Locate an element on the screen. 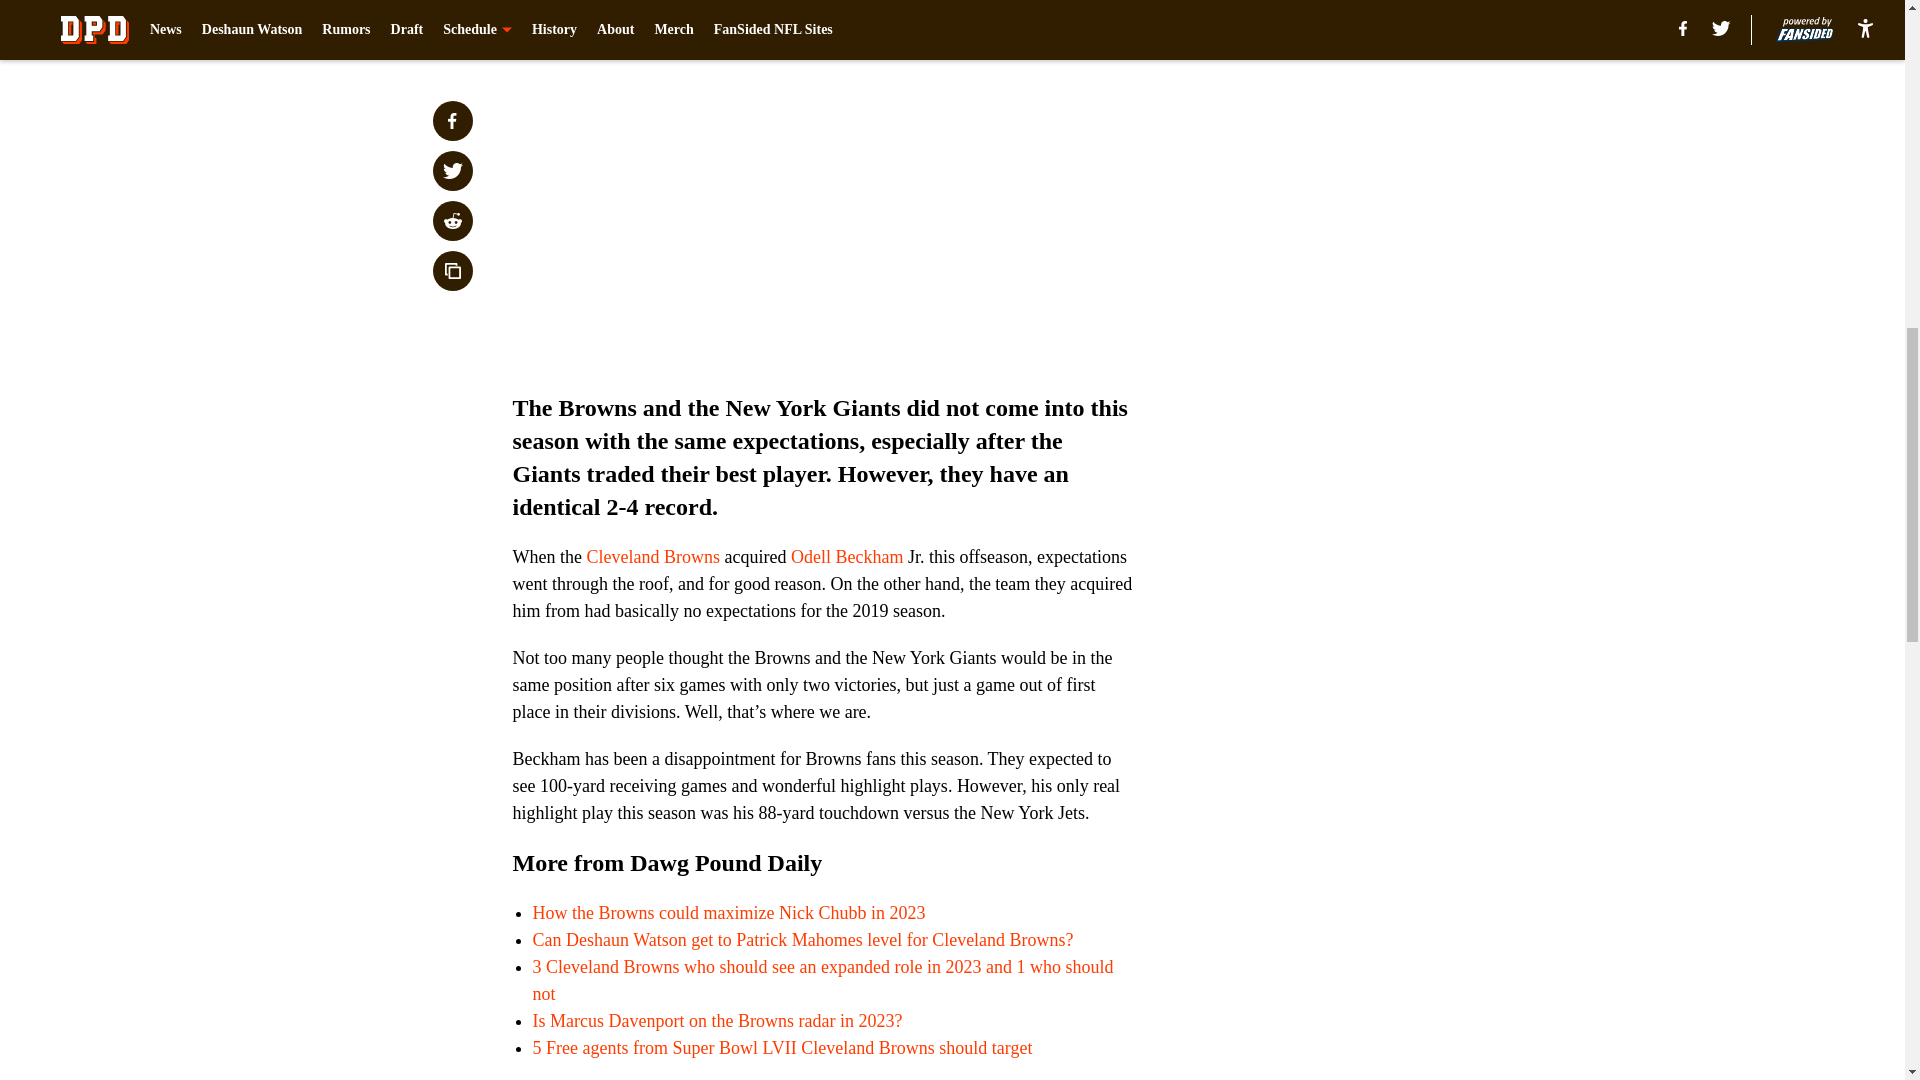 This screenshot has height=1080, width=1920. Is Marcus Davenport on the Browns radar in 2023? is located at coordinates (716, 1020).